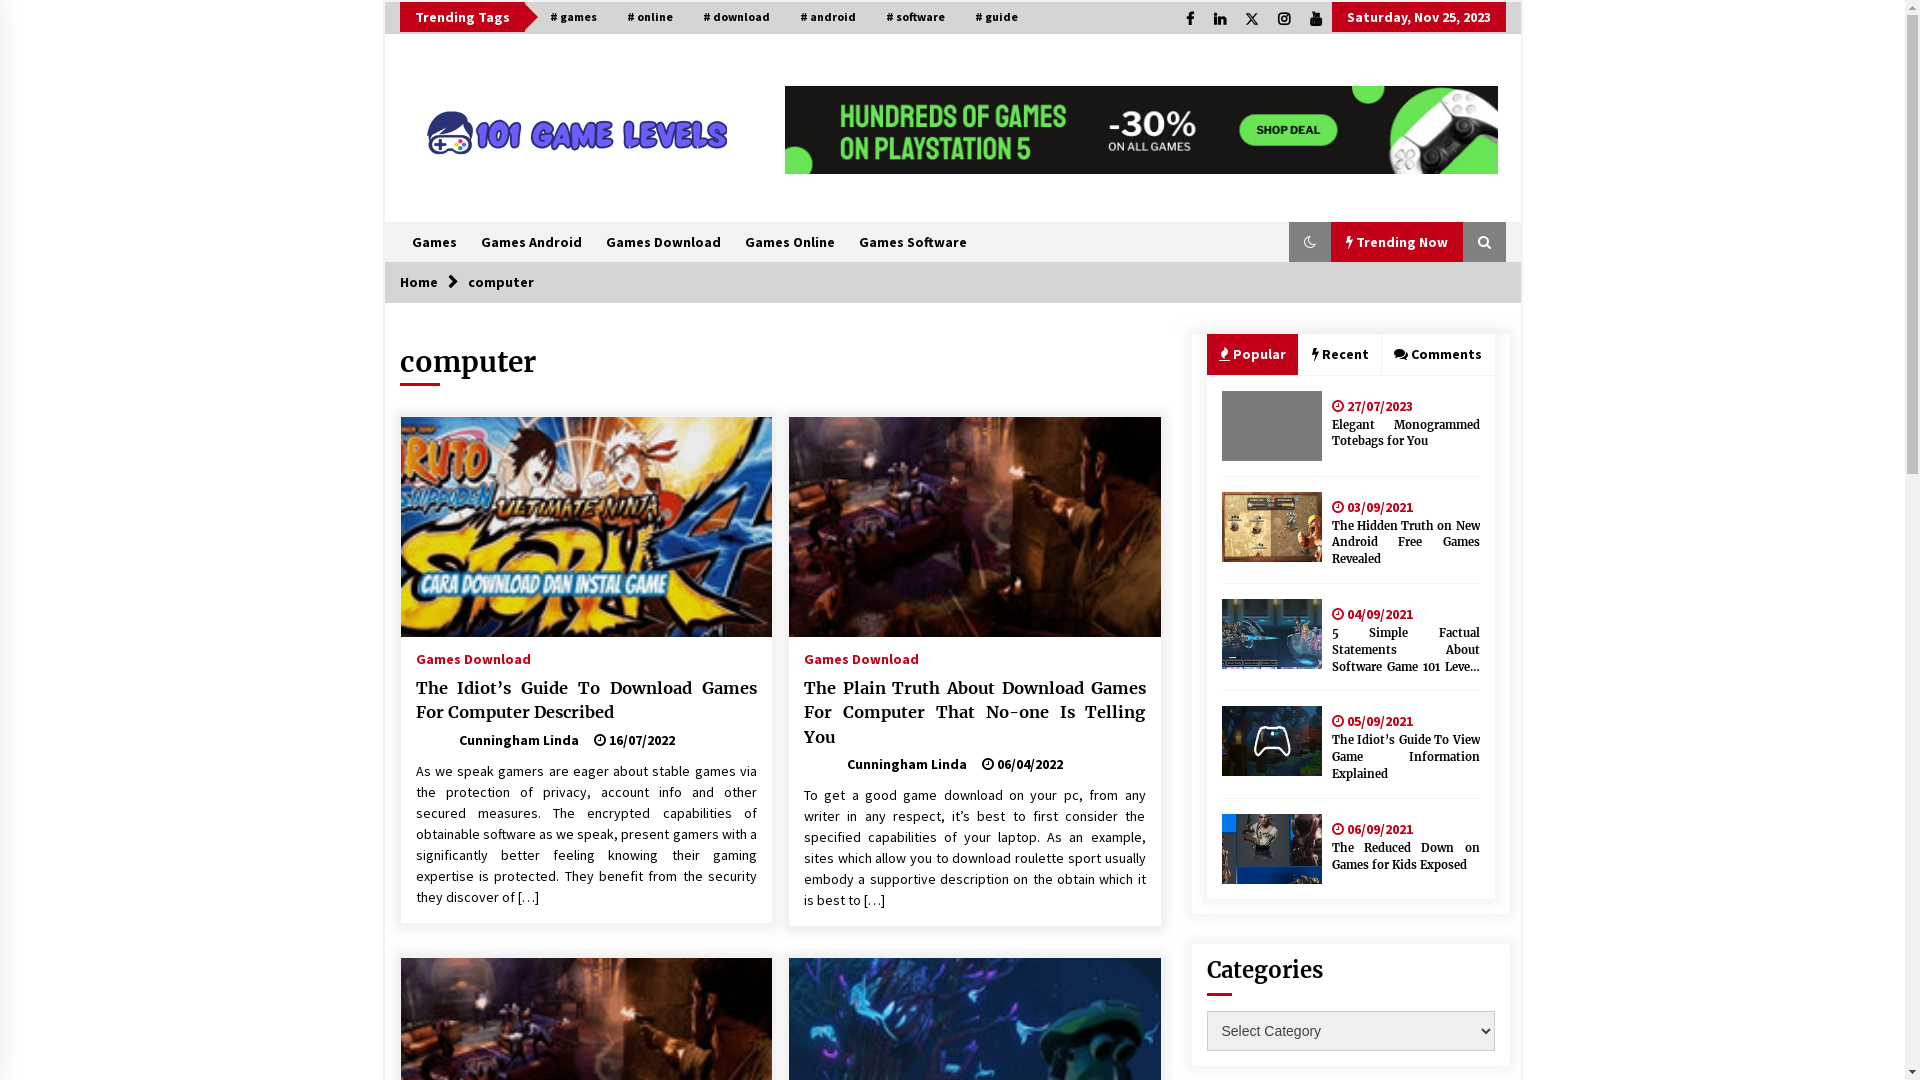 Image resolution: width=1920 pixels, height=1080 pixels. Describe the element at coordinates (650, 17) in the screenshot. I see `# online` at that location.